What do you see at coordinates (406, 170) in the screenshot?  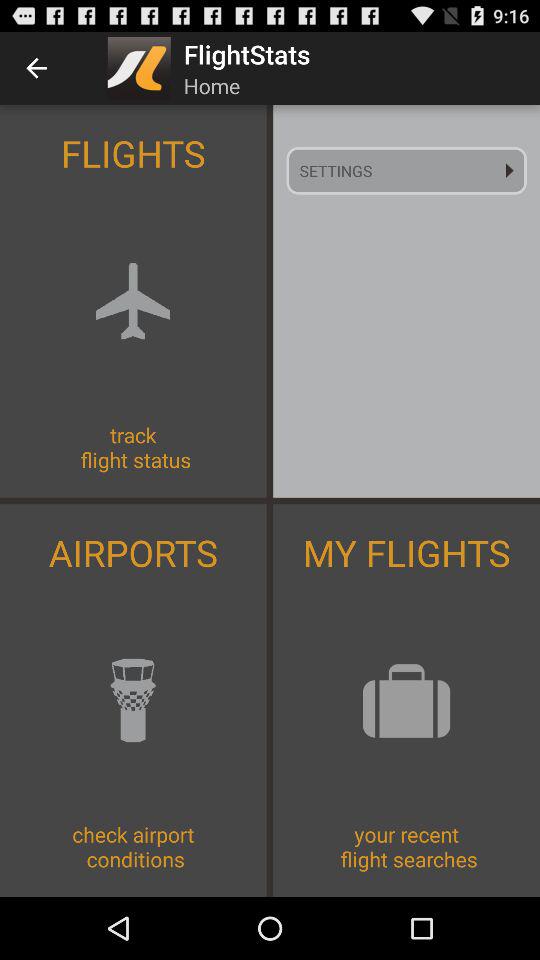 I see `click the icon at the top right corner` at bounding box center [406, 170].